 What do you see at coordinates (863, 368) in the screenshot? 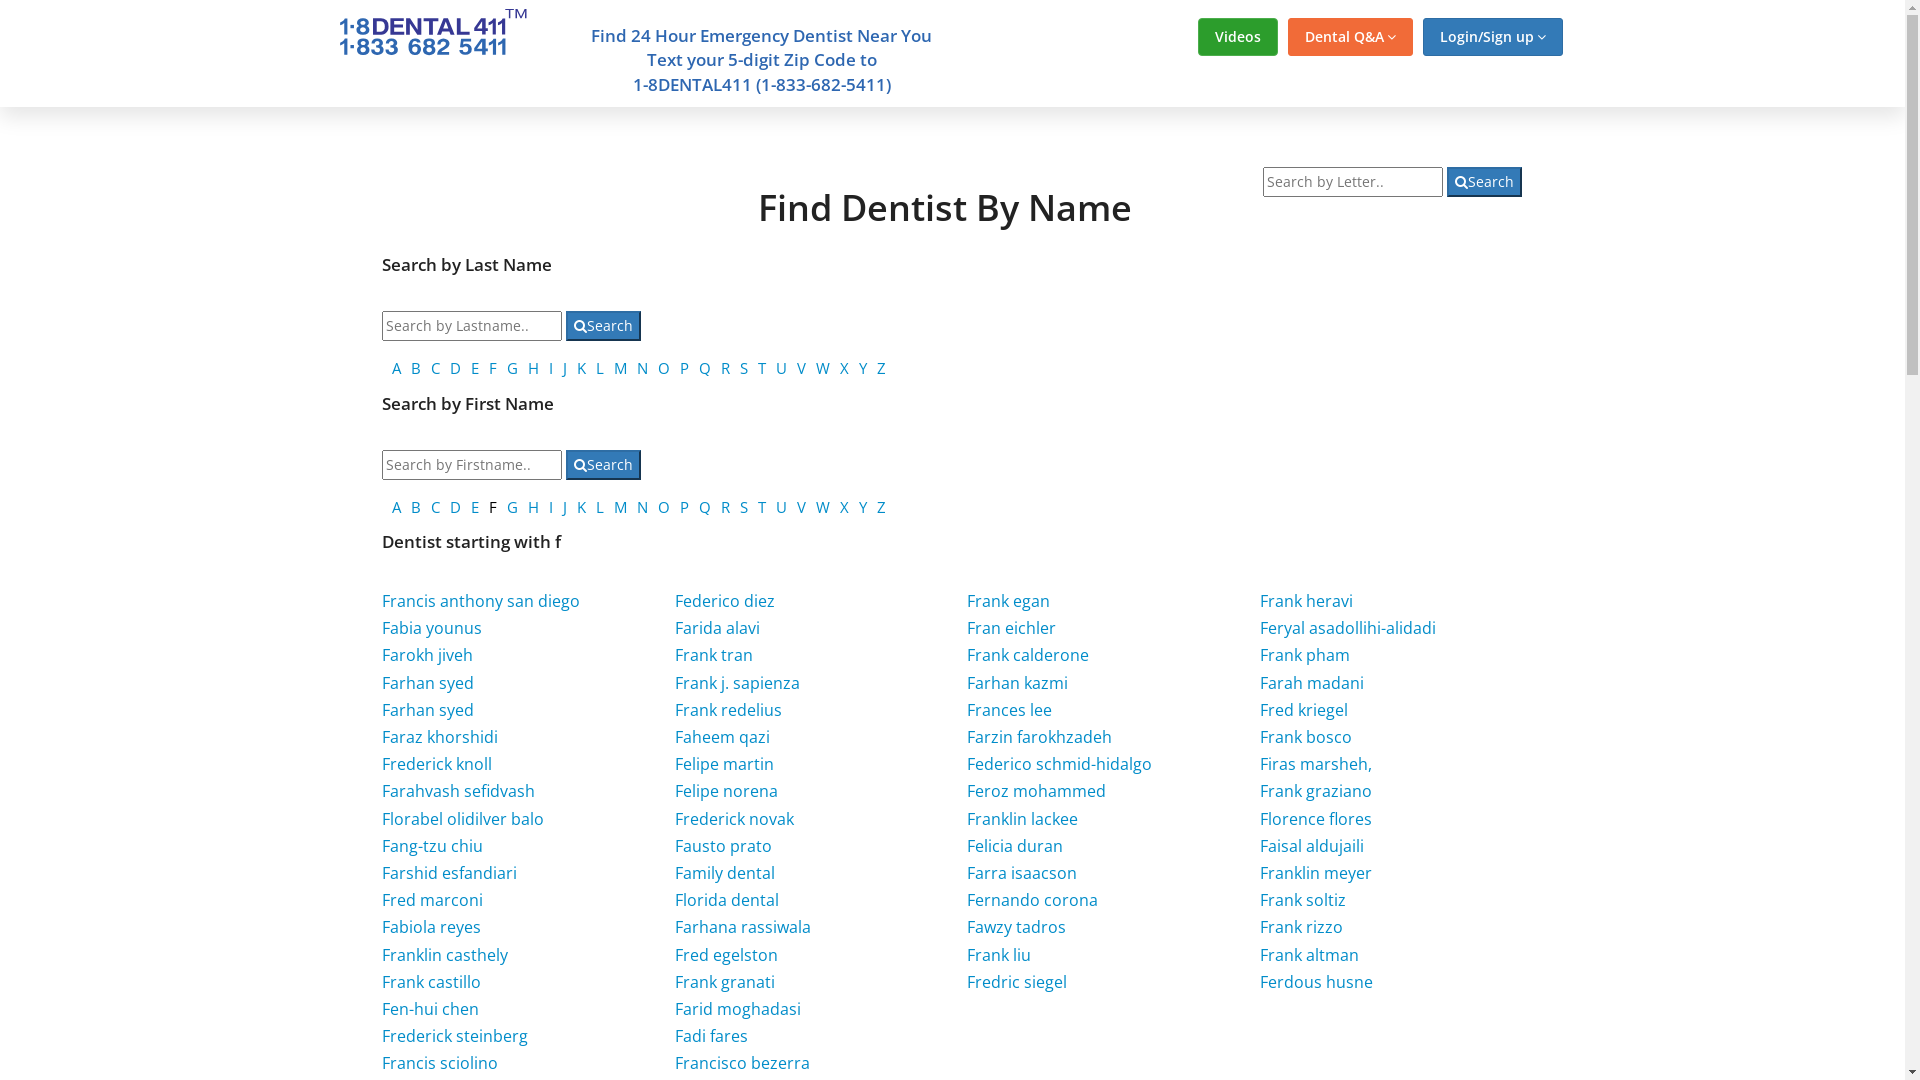
I see `Y` at bounding box center [863, 368].